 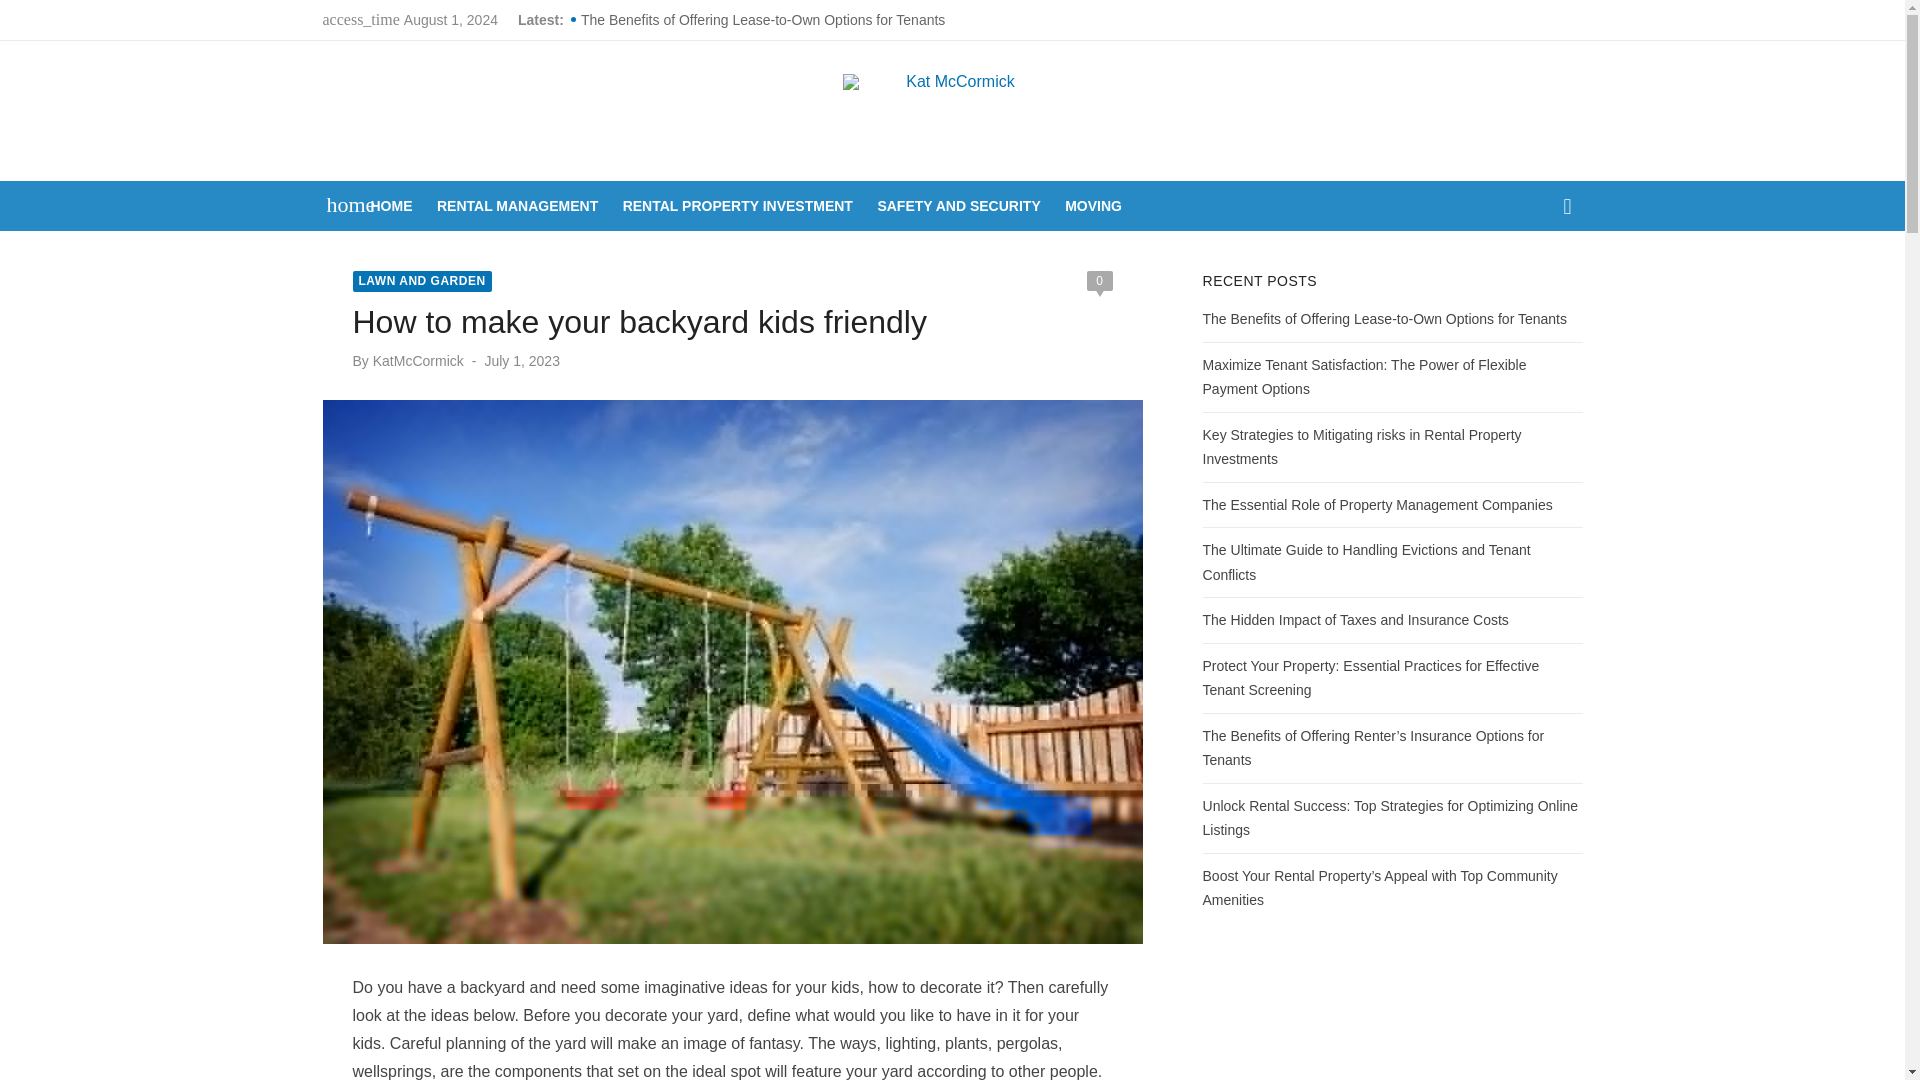 I want to click on RENTAL PROPERTY INVESTMENT, so click(x=737, y=206).